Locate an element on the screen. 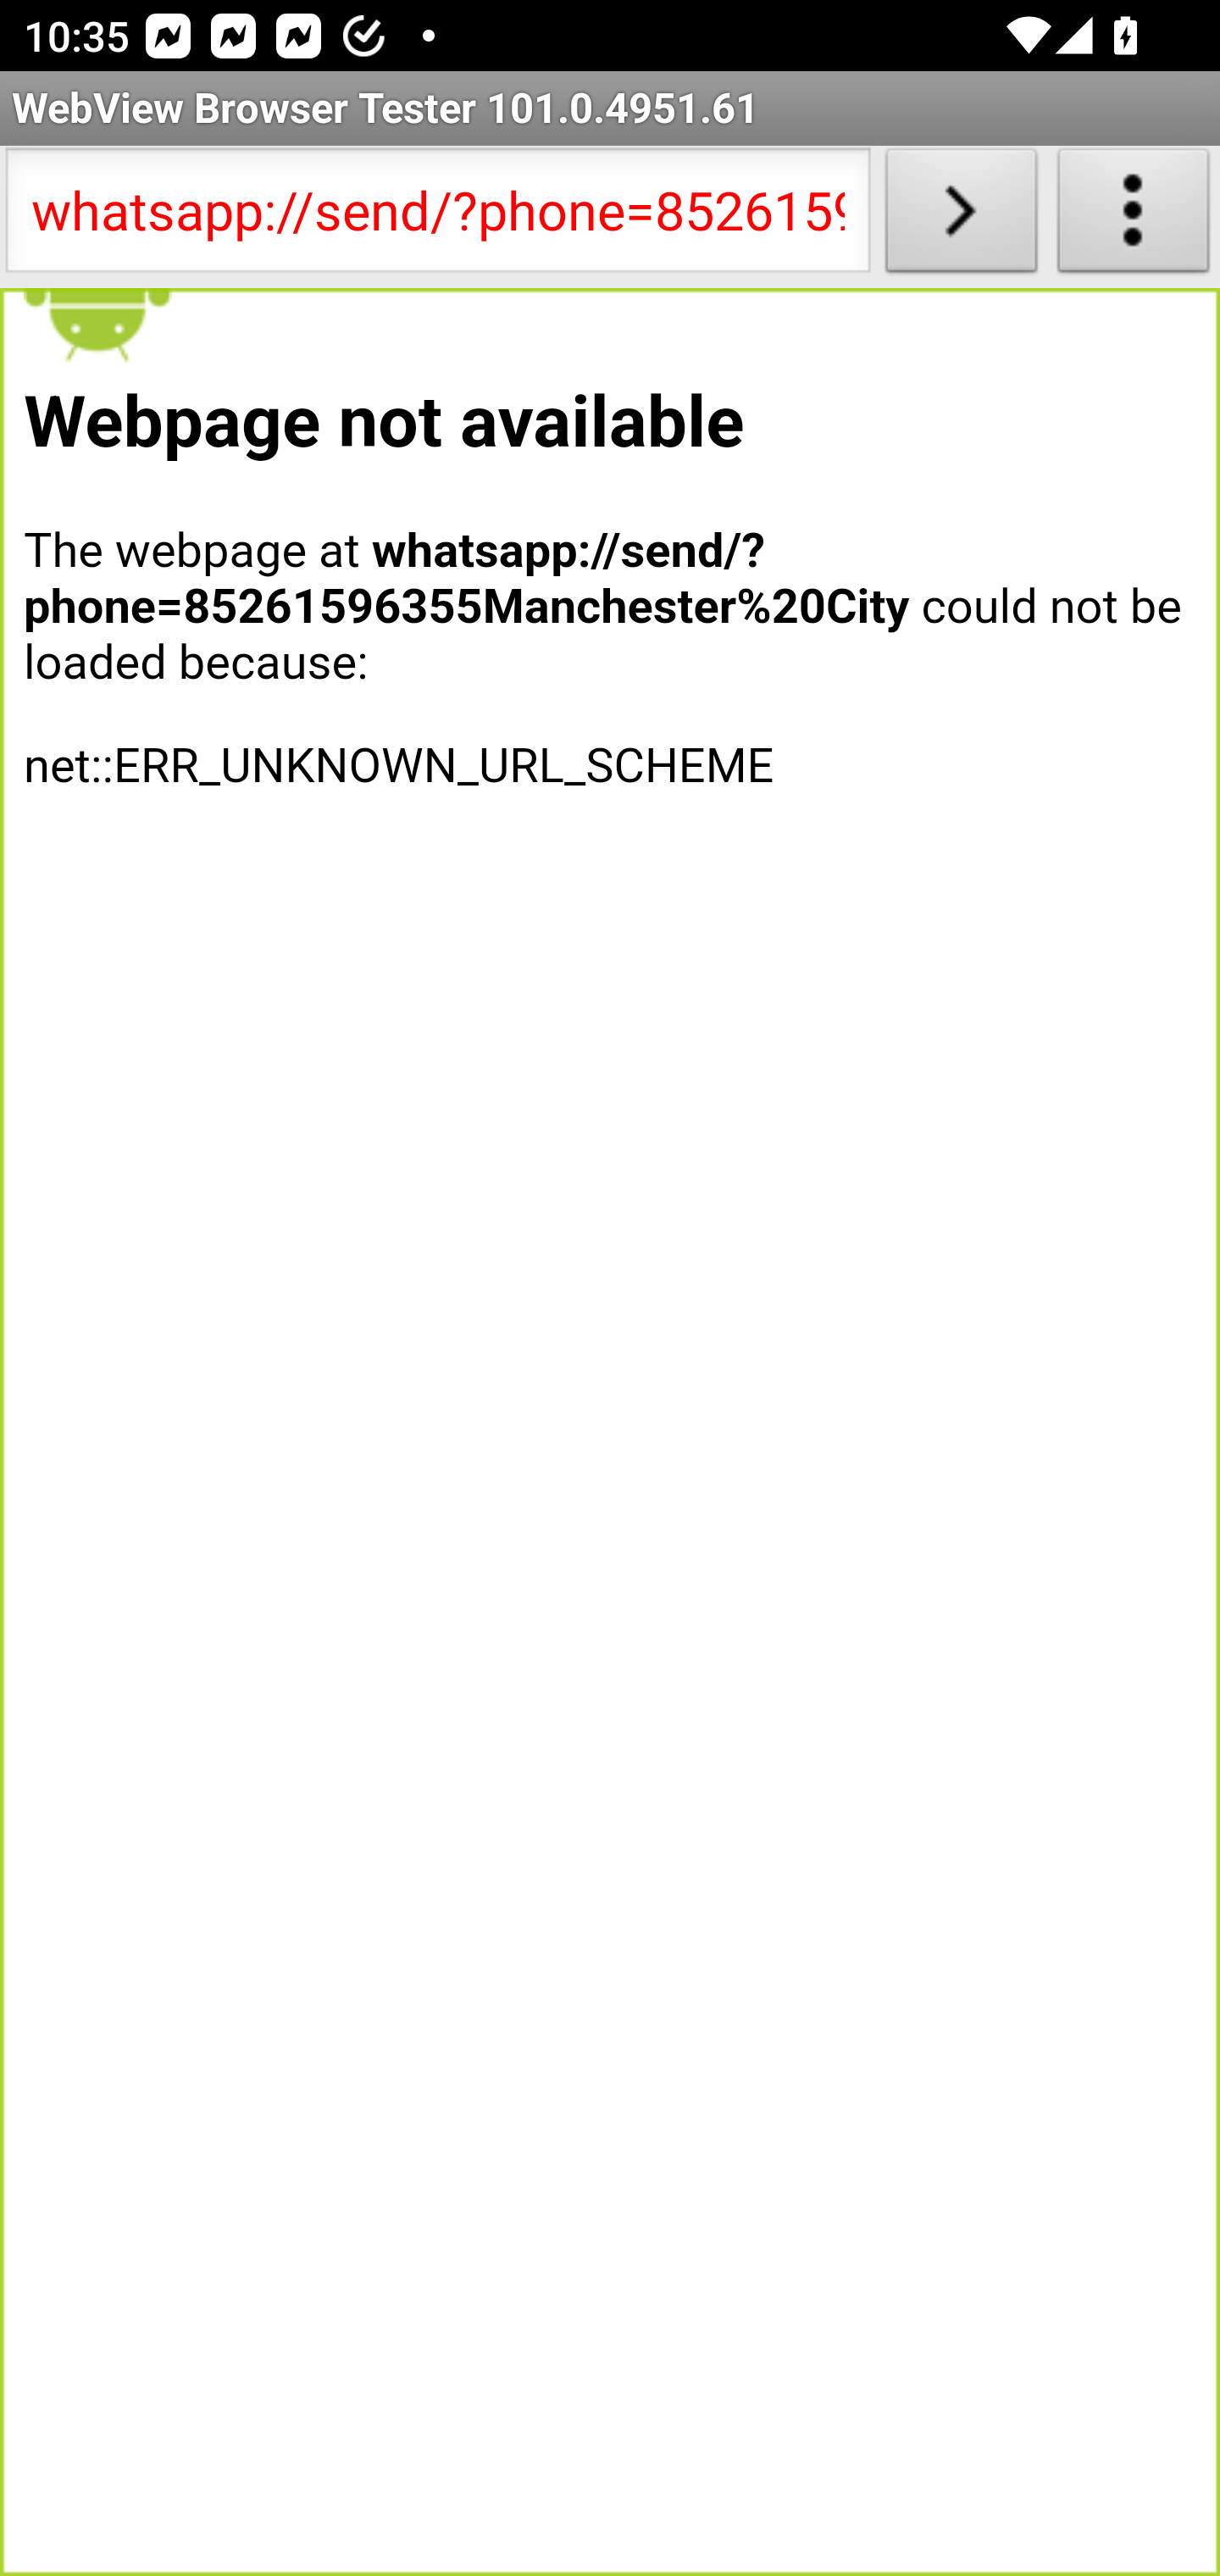  About WebView is located at coordinates (1134, 217).